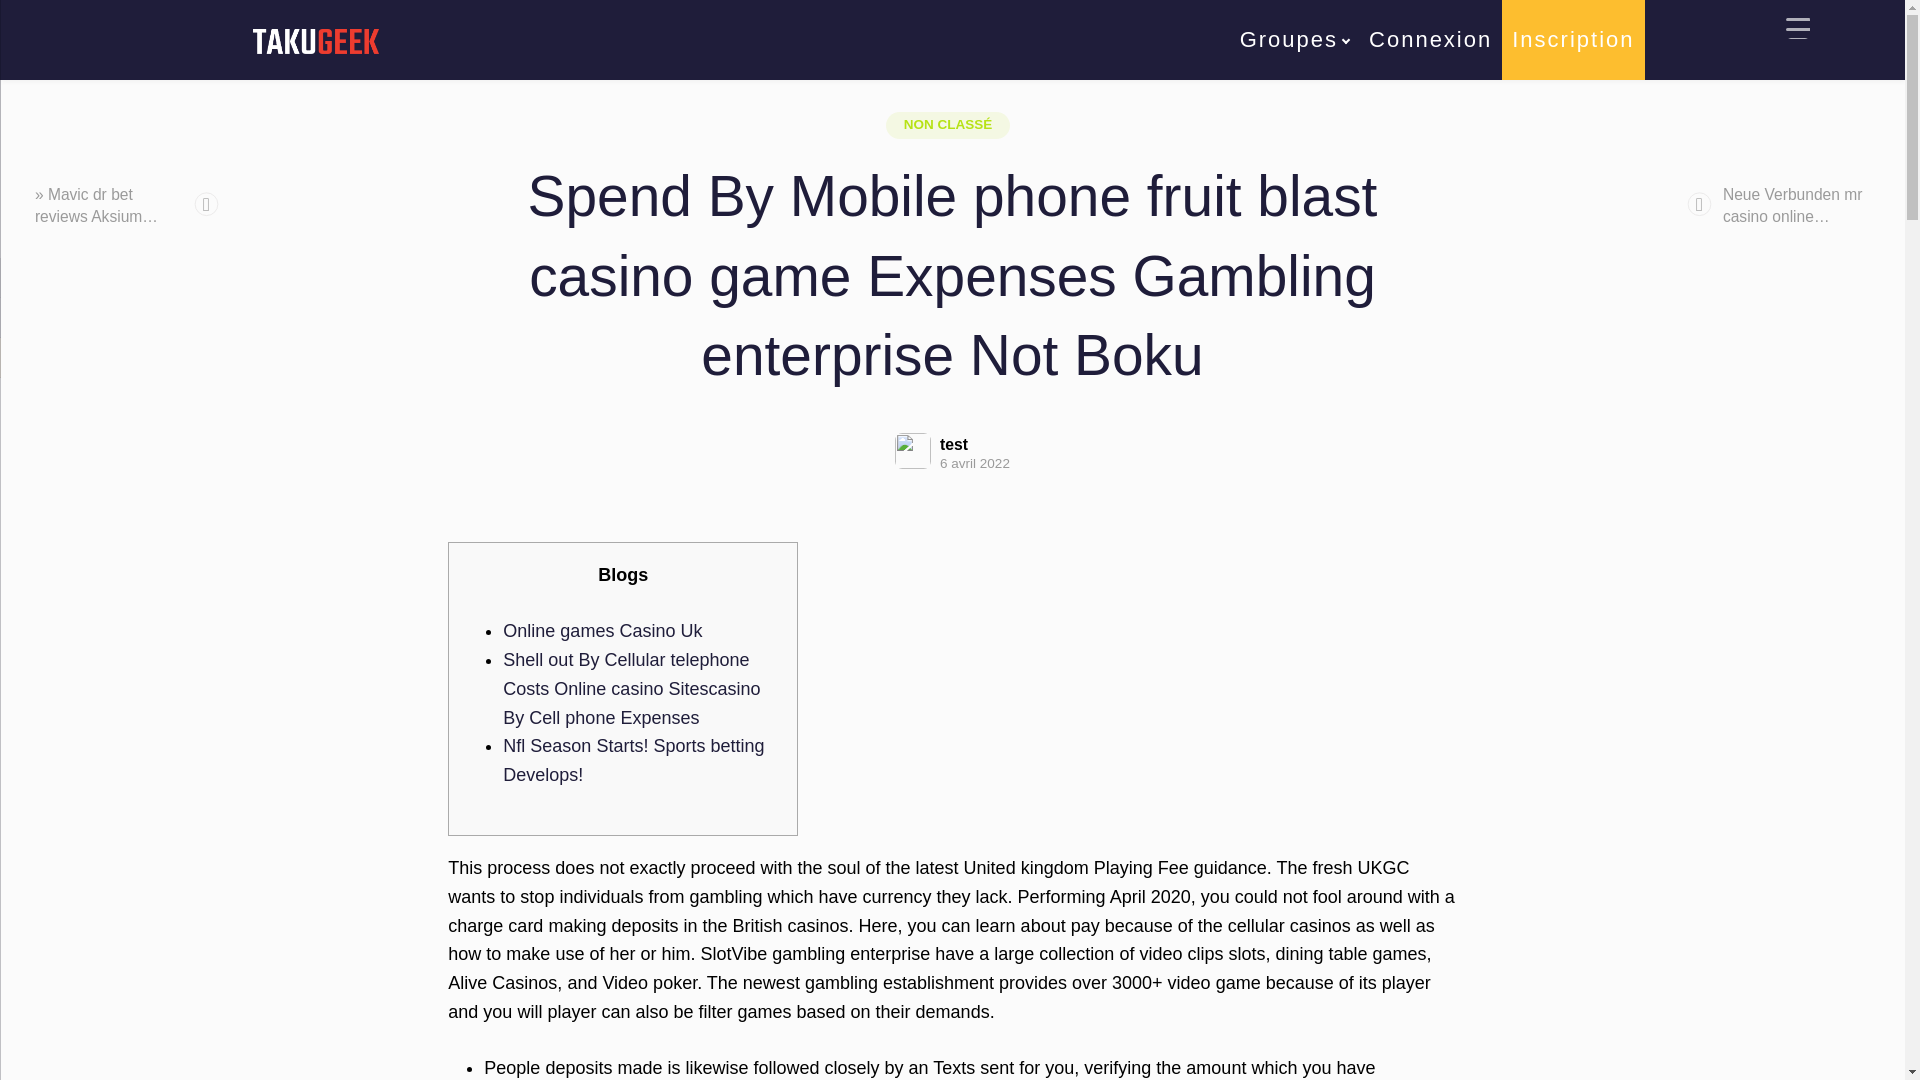  I want to click on Connexion, so click(1430, 40).